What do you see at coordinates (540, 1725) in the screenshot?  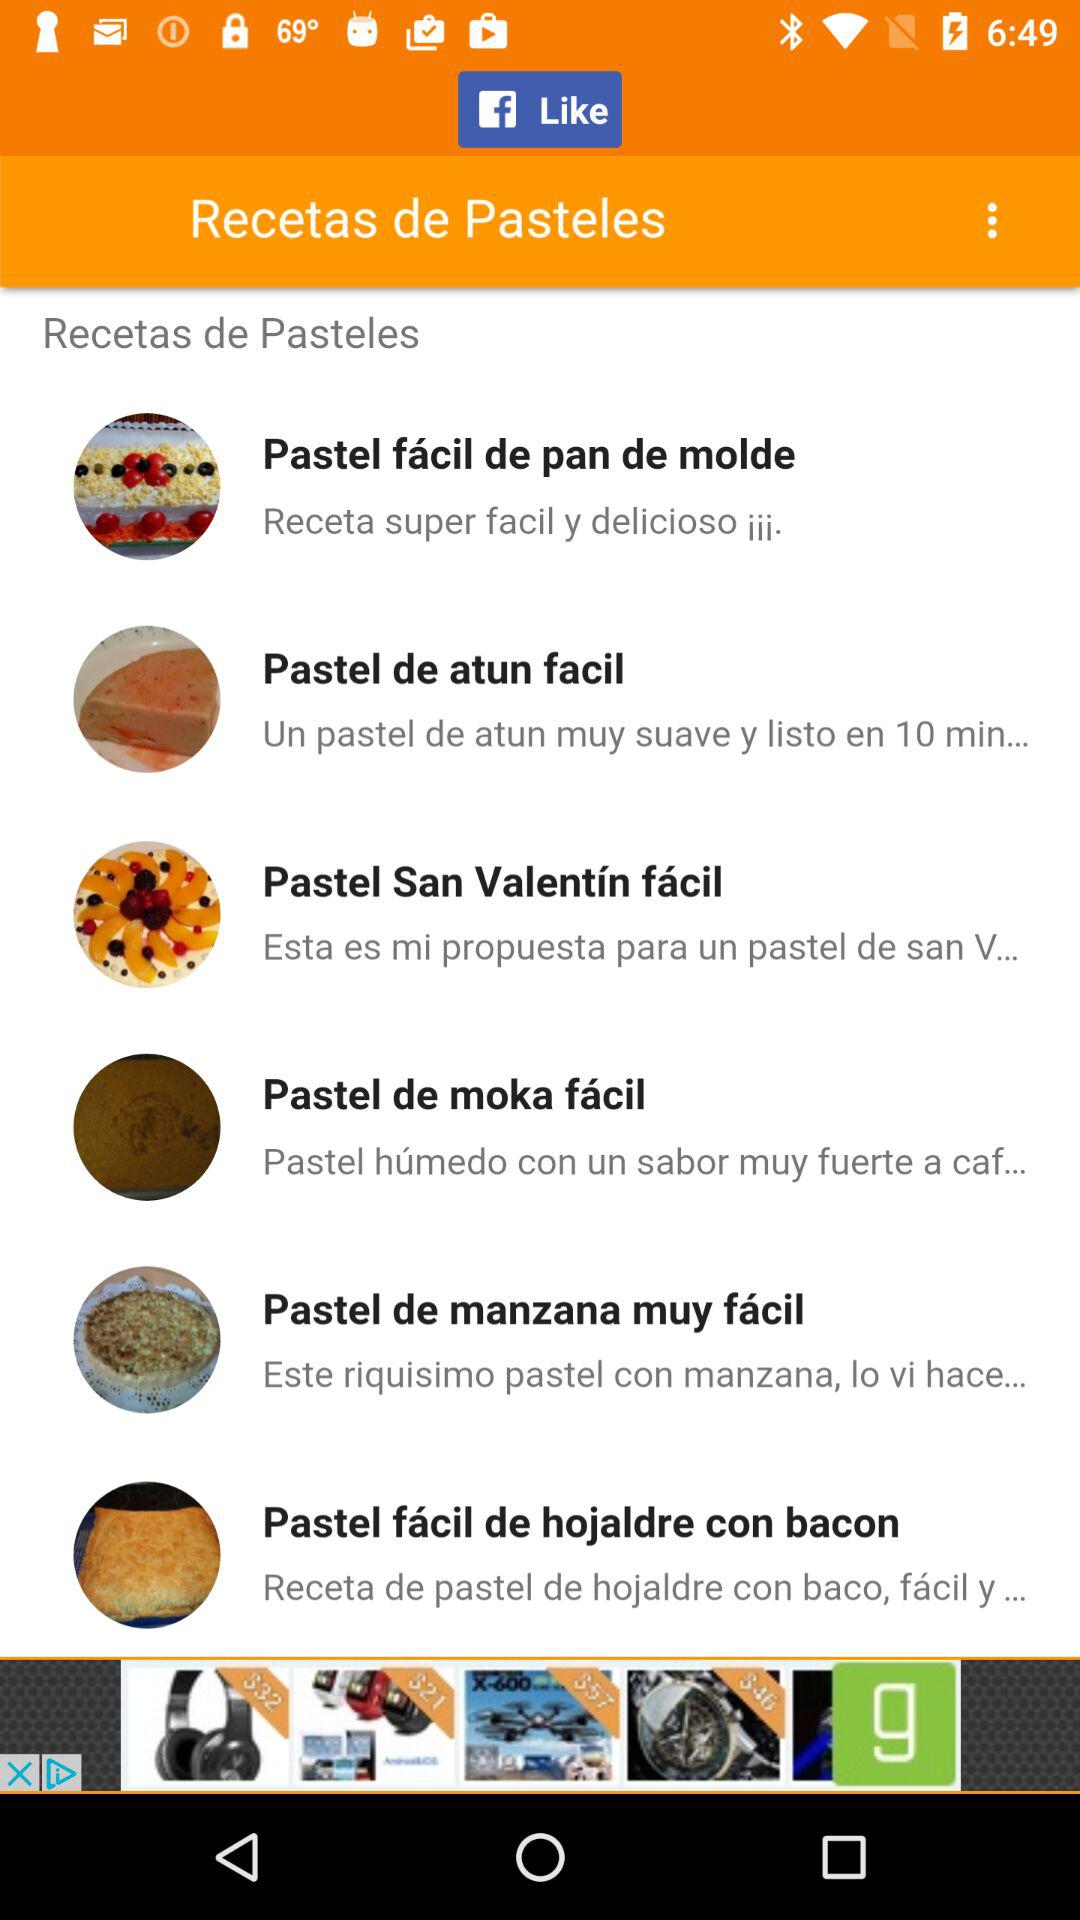 I see `click advert` at bounding box center [540, 1725].